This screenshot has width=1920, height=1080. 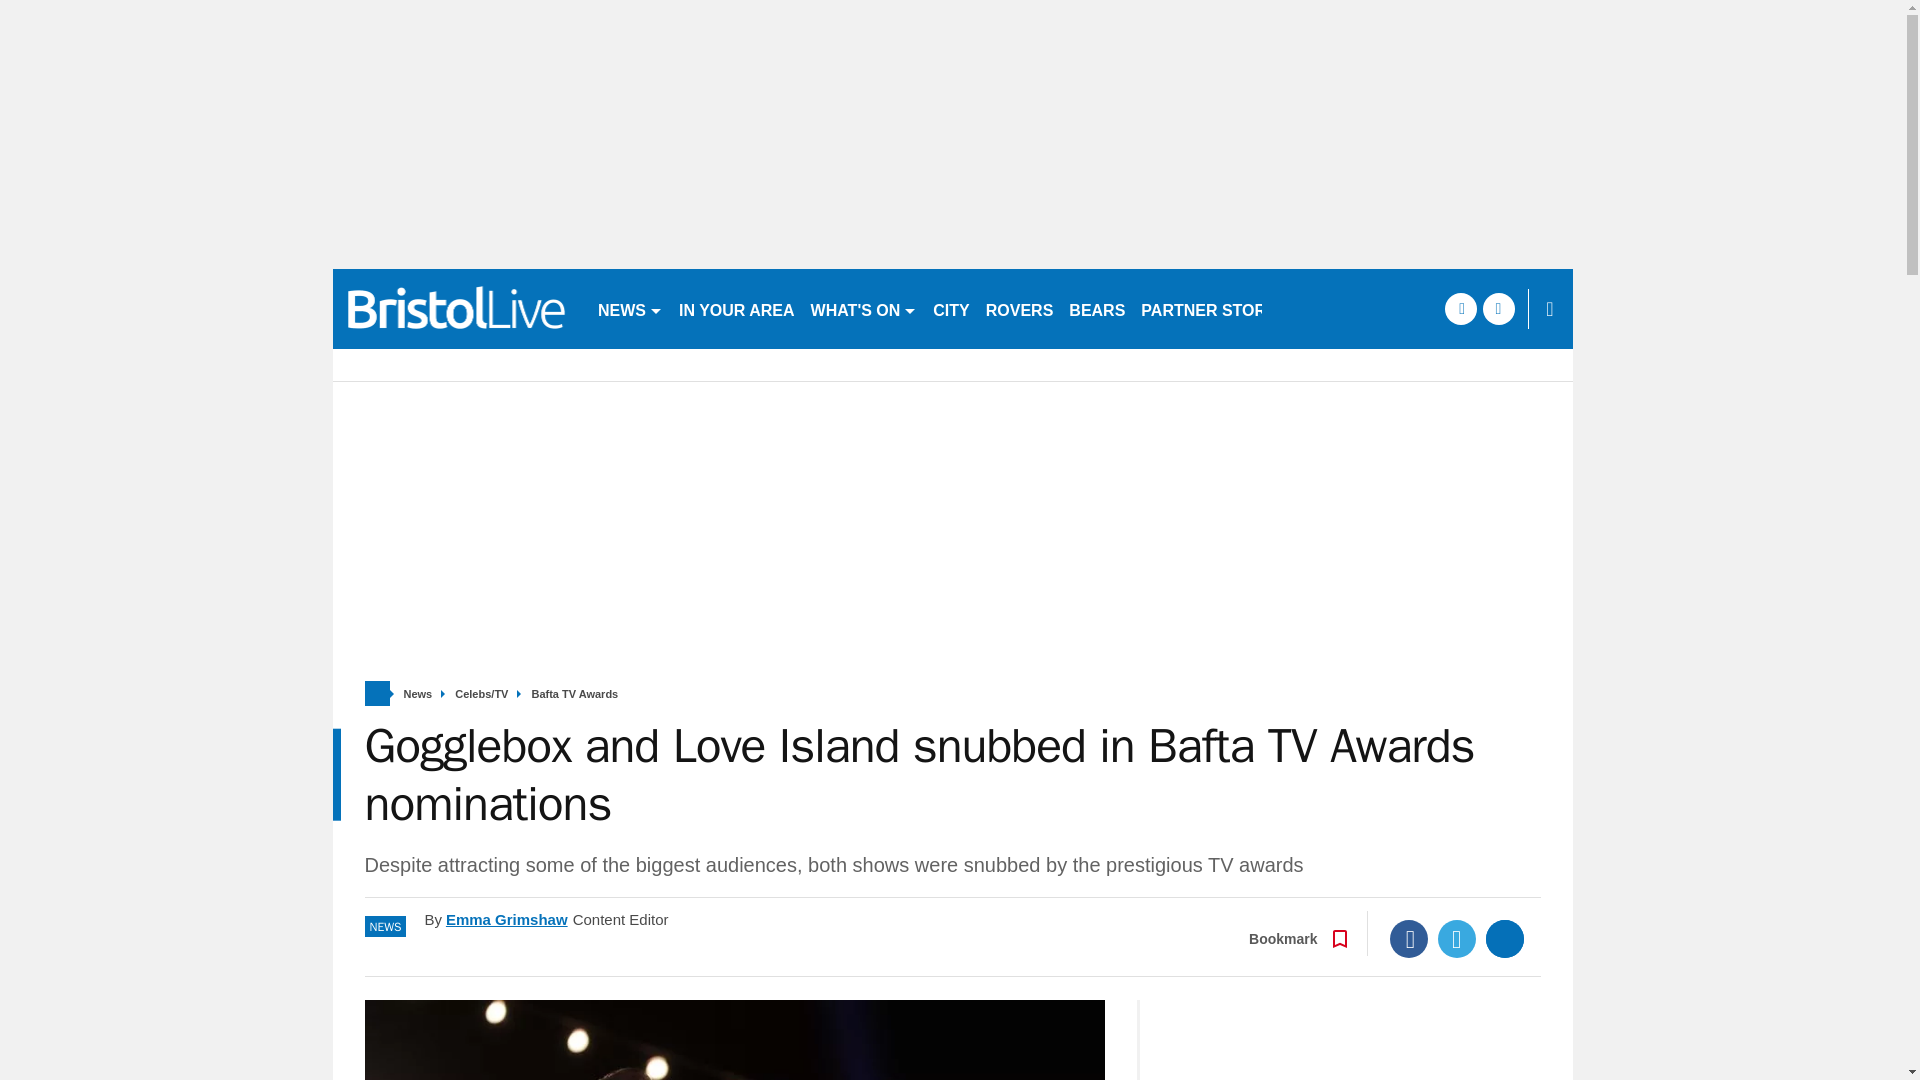 What do you see at coordinates (864, 308) in the screenshot?
I see `WHAT'S ON` at bounding box center [864, 308].